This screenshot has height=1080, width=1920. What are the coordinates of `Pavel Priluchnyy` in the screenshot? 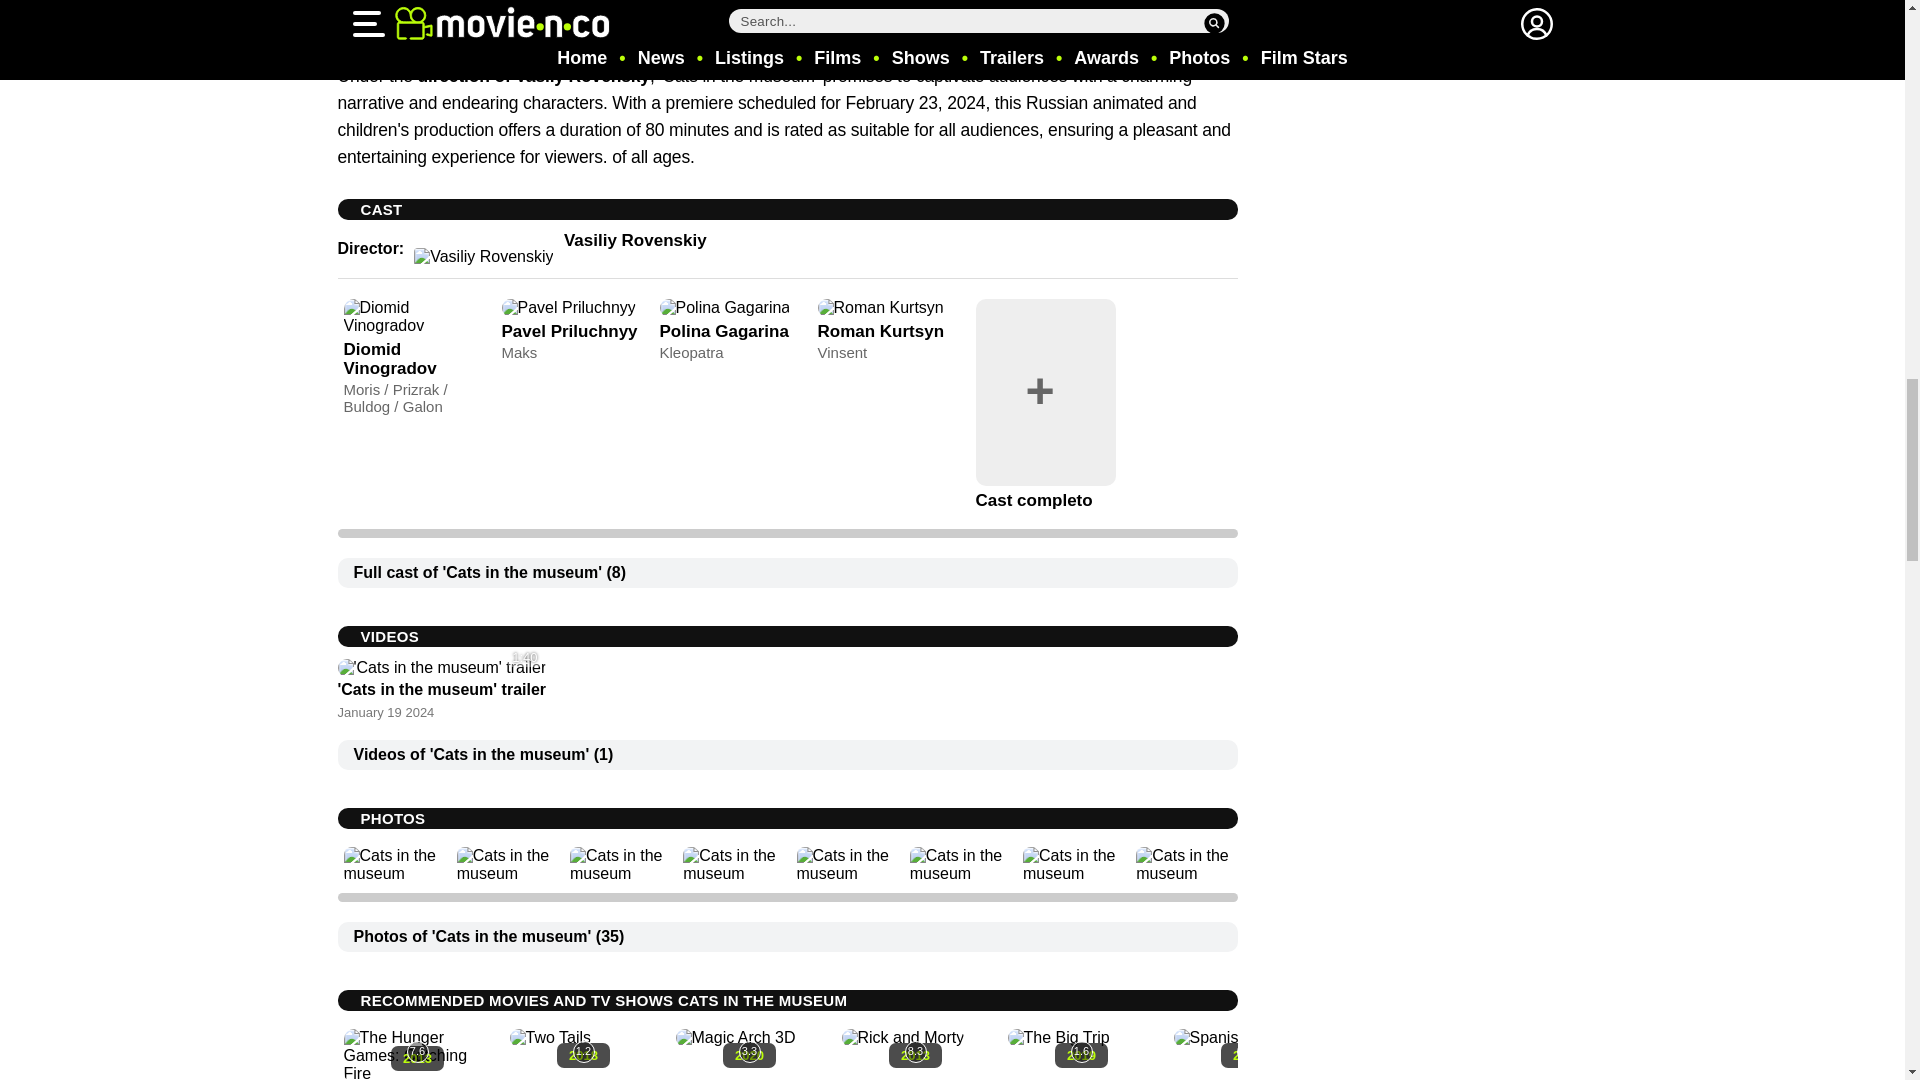 It's located at (569, 331).